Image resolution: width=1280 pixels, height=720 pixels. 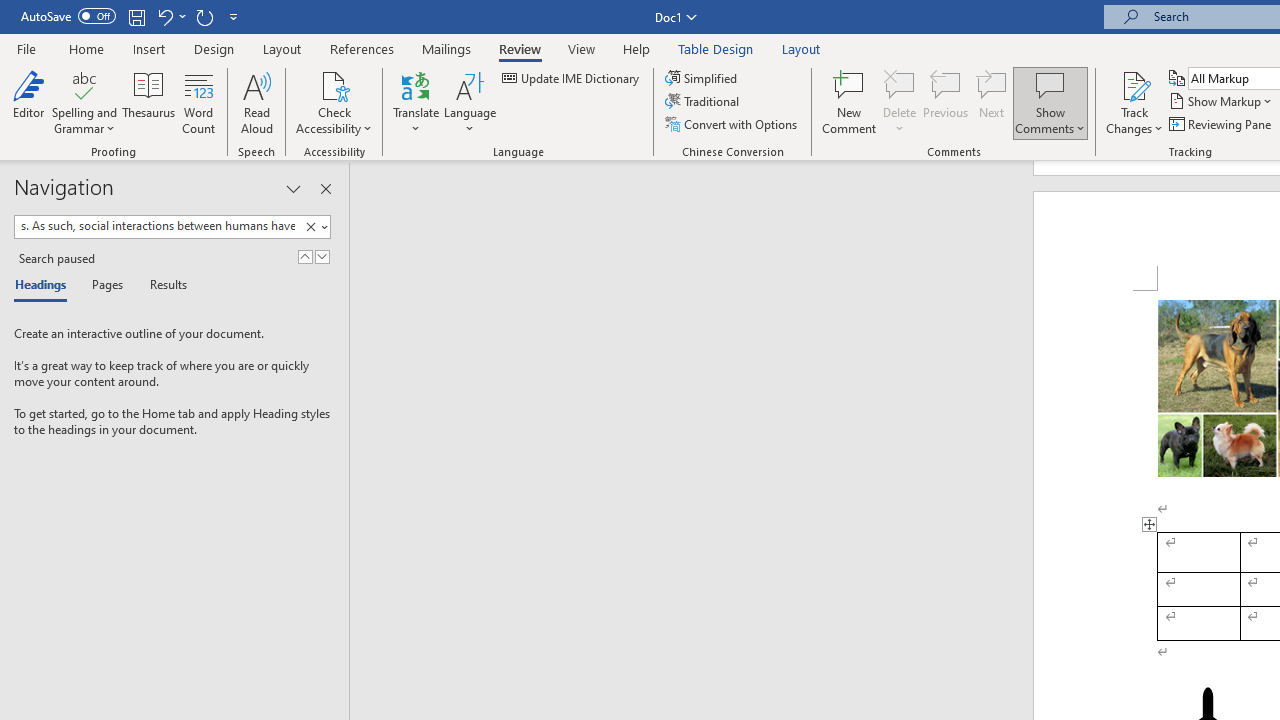 What do you see at coordinates (150, 48) in the screenshot?
I see `Insert` at bounding box center [150, 48].